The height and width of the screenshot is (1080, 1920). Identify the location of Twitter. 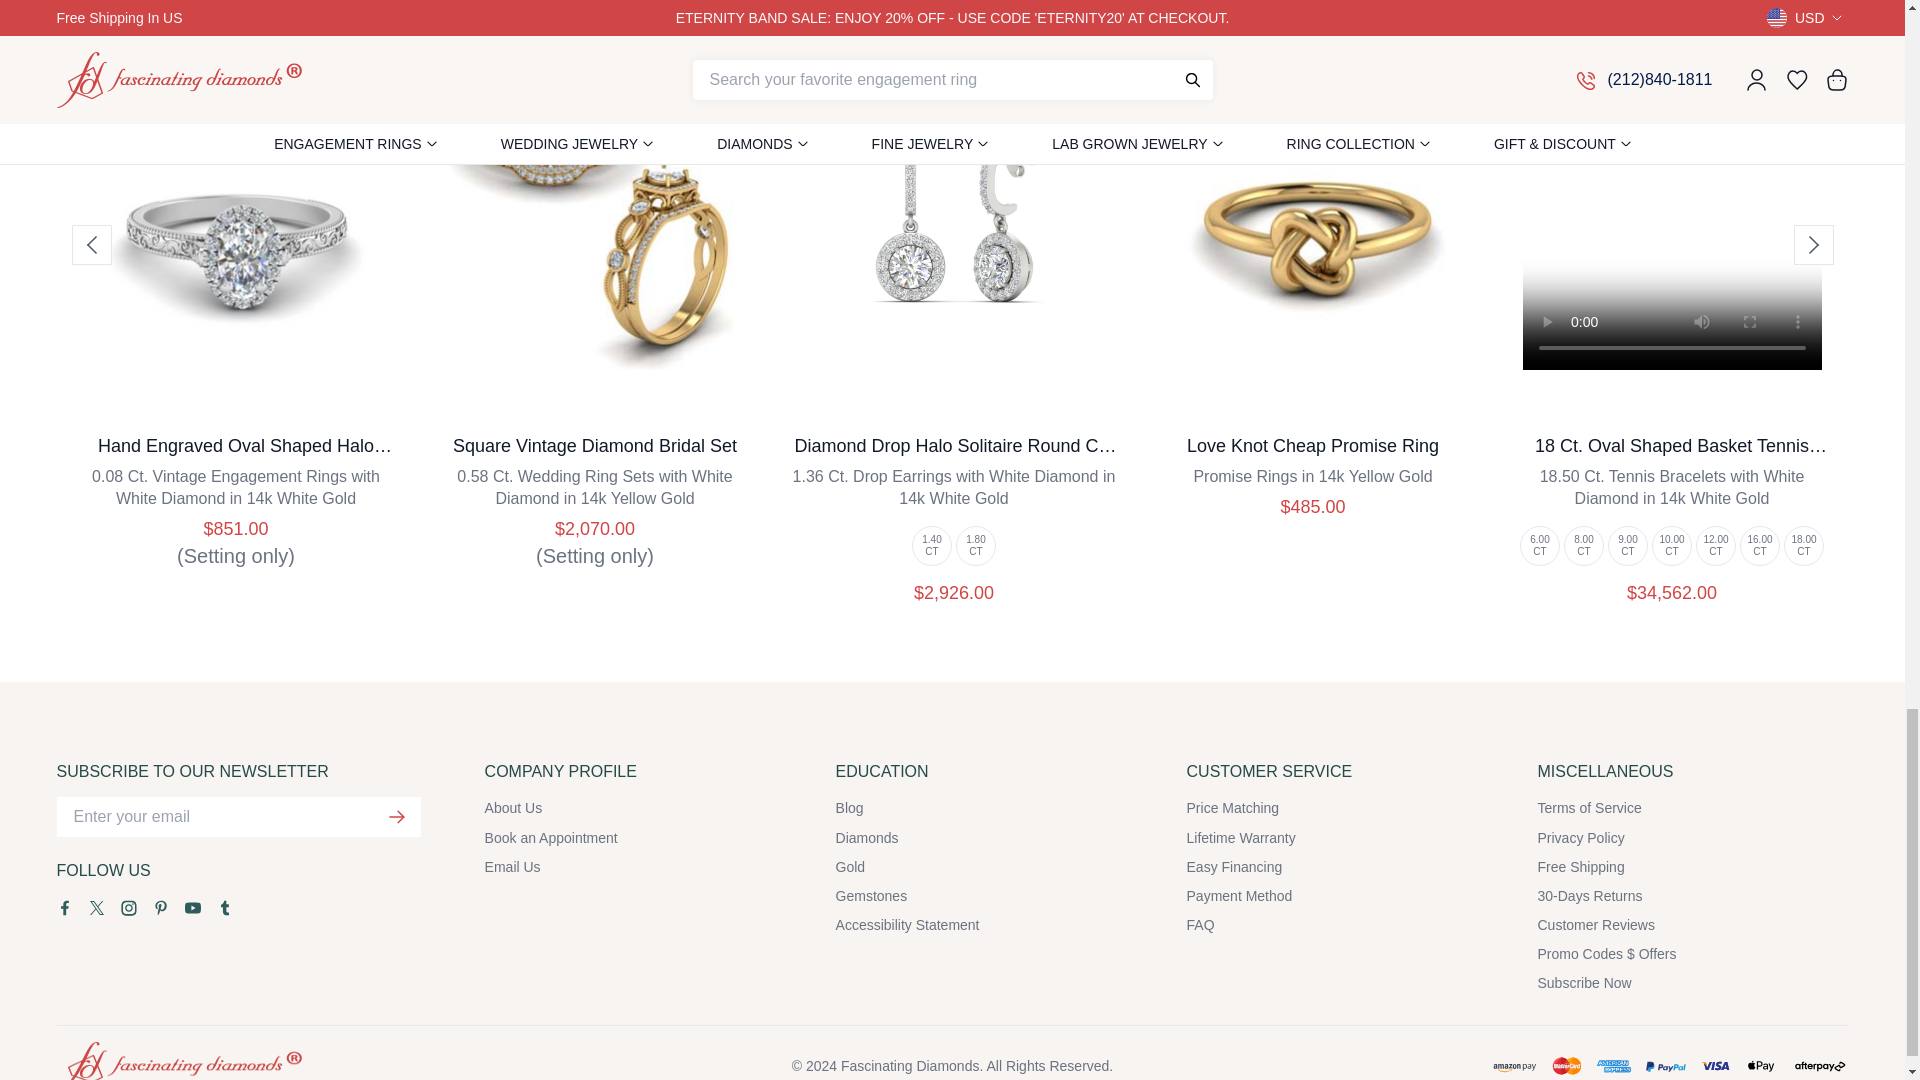
(96, 907).